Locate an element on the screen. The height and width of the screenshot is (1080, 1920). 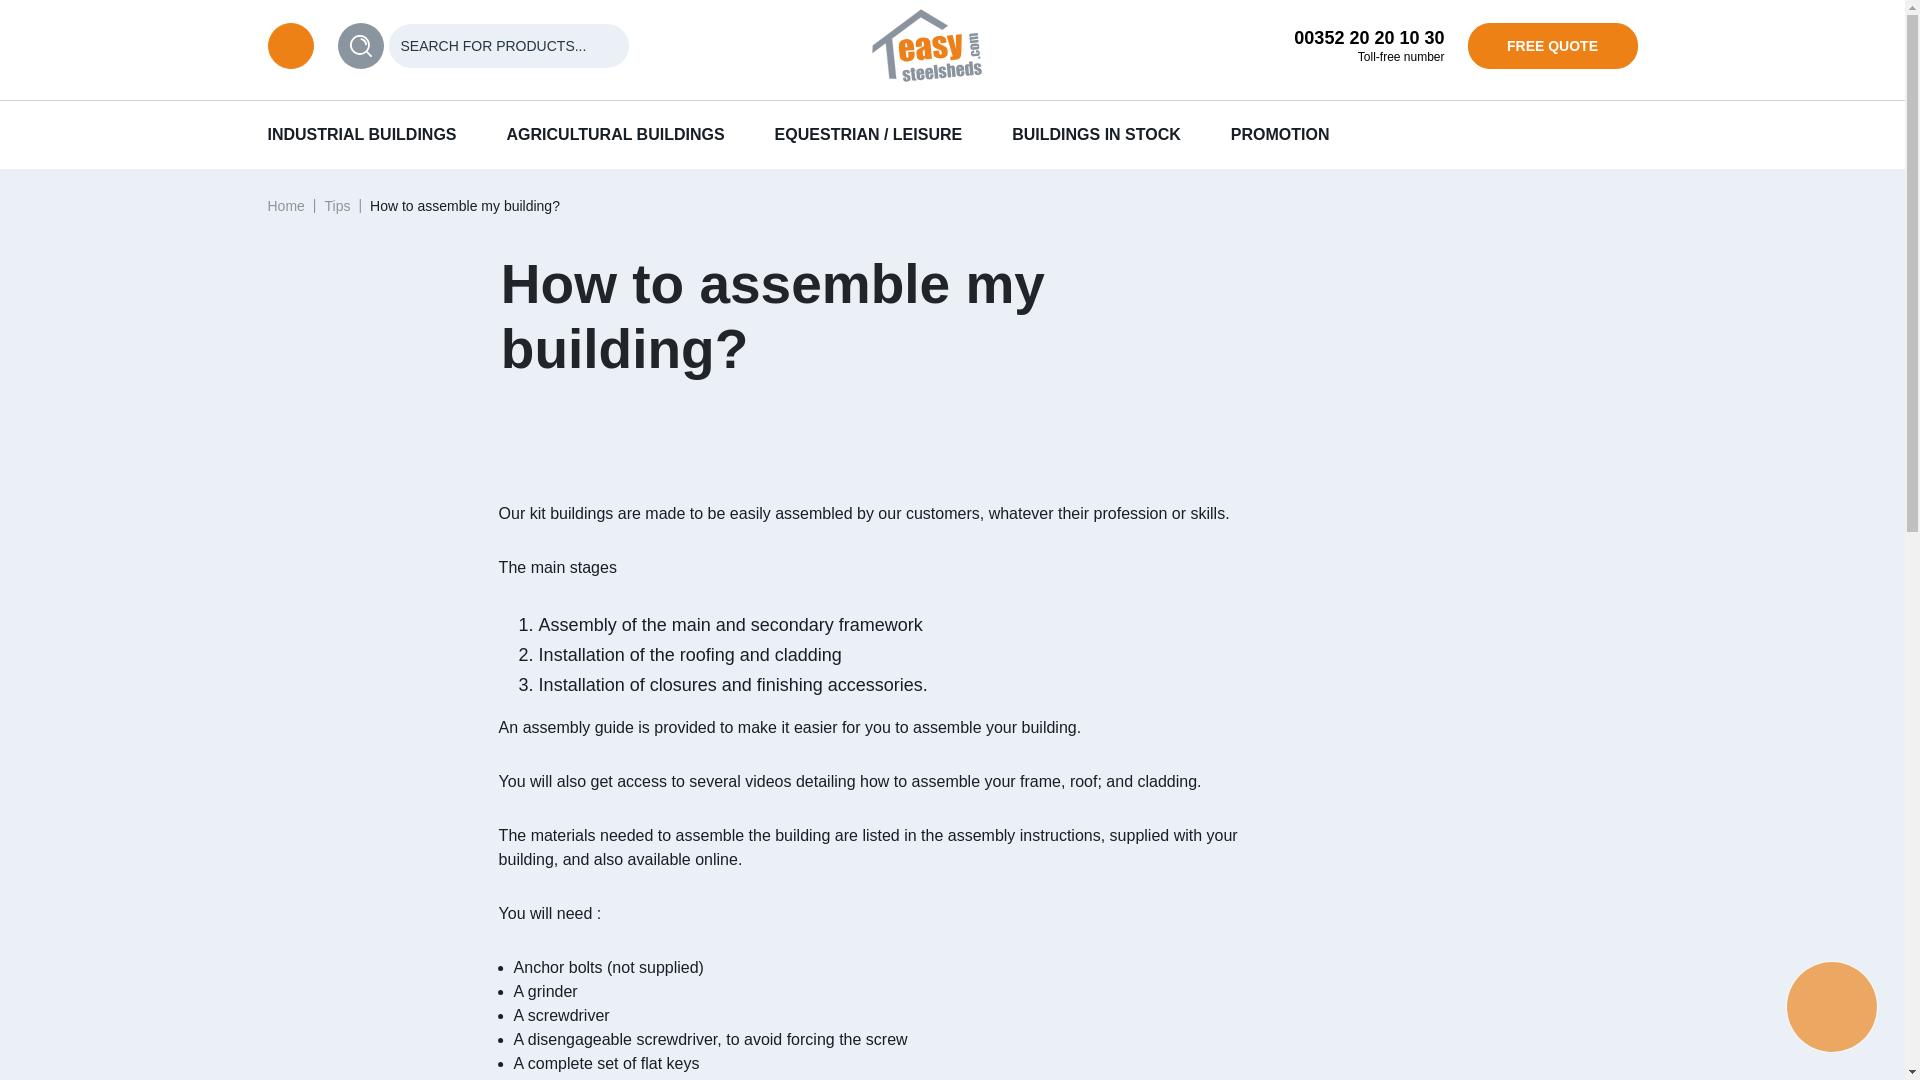
BUILDINGS IN STOCK is located at coordinates (1096, 134).